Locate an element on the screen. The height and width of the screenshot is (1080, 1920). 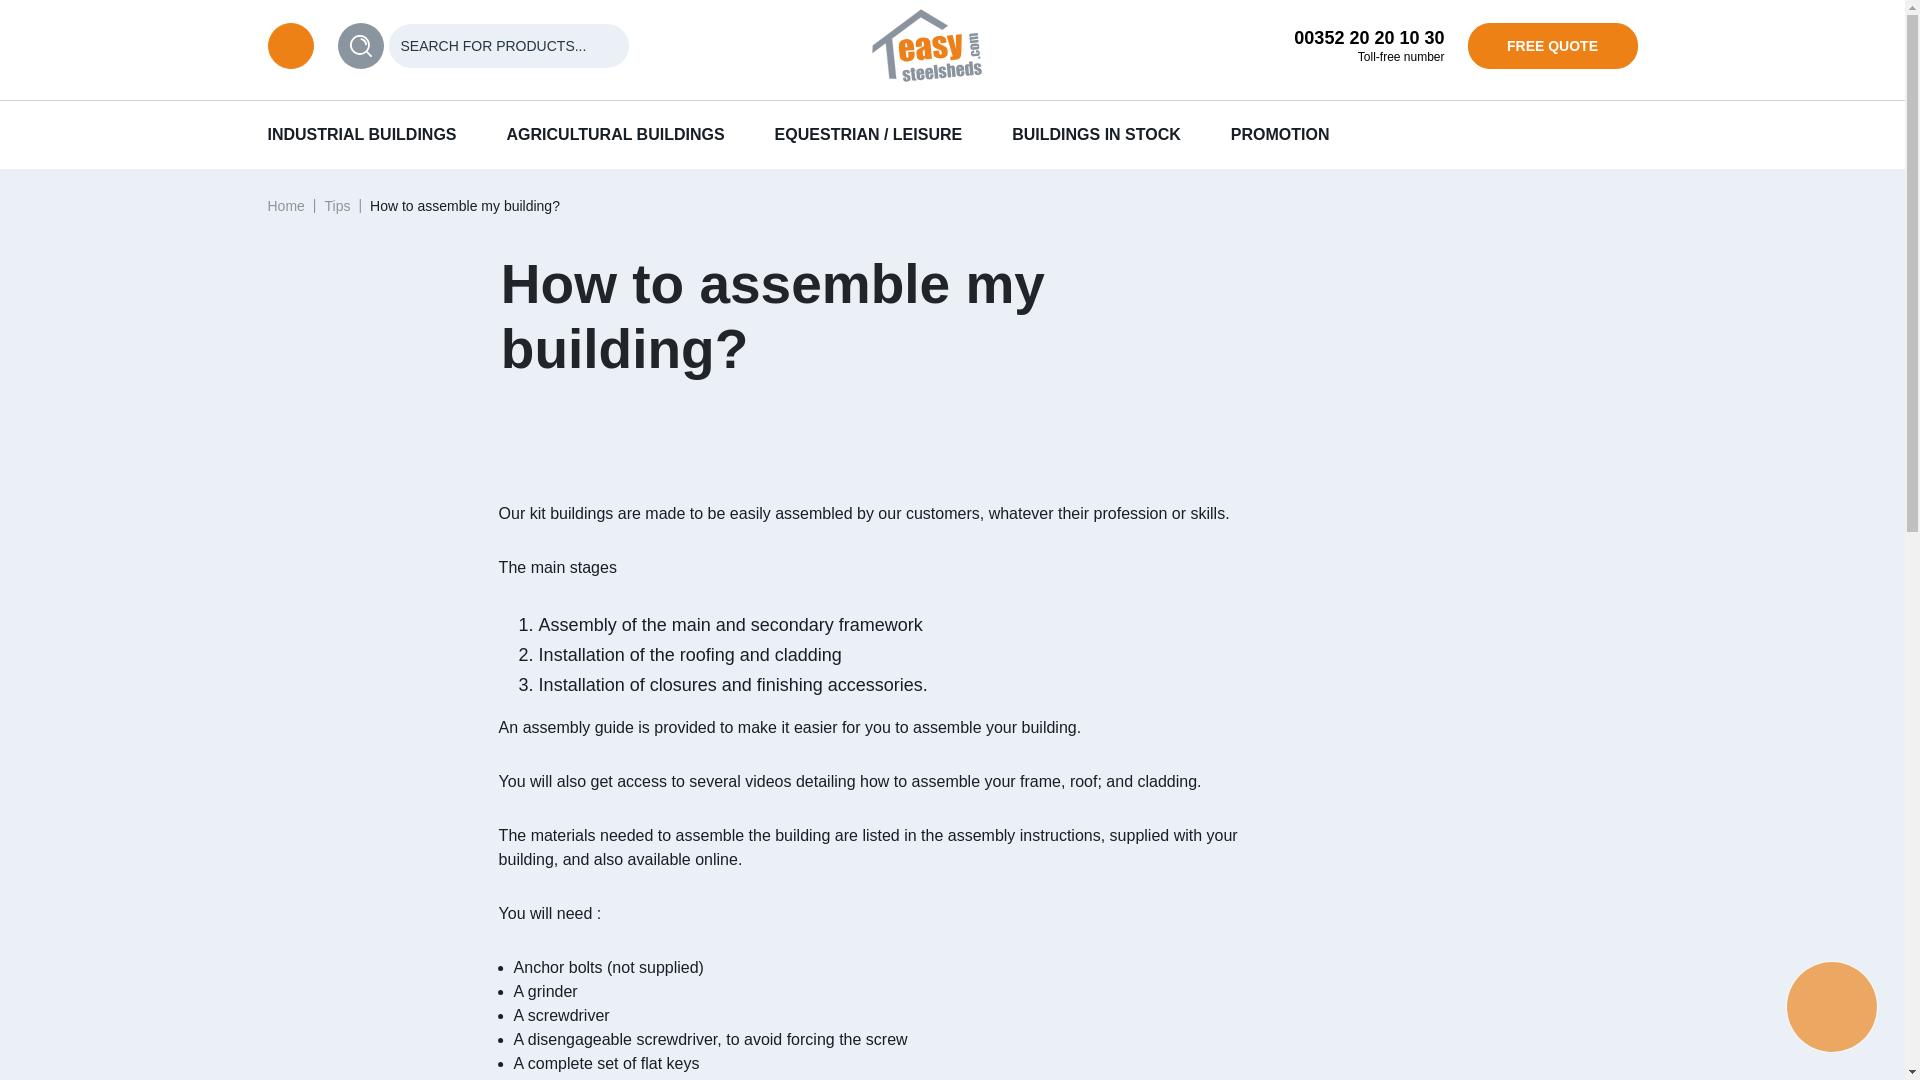
BUILDINGS IN STOCK is located at coordinates (1096, 134).